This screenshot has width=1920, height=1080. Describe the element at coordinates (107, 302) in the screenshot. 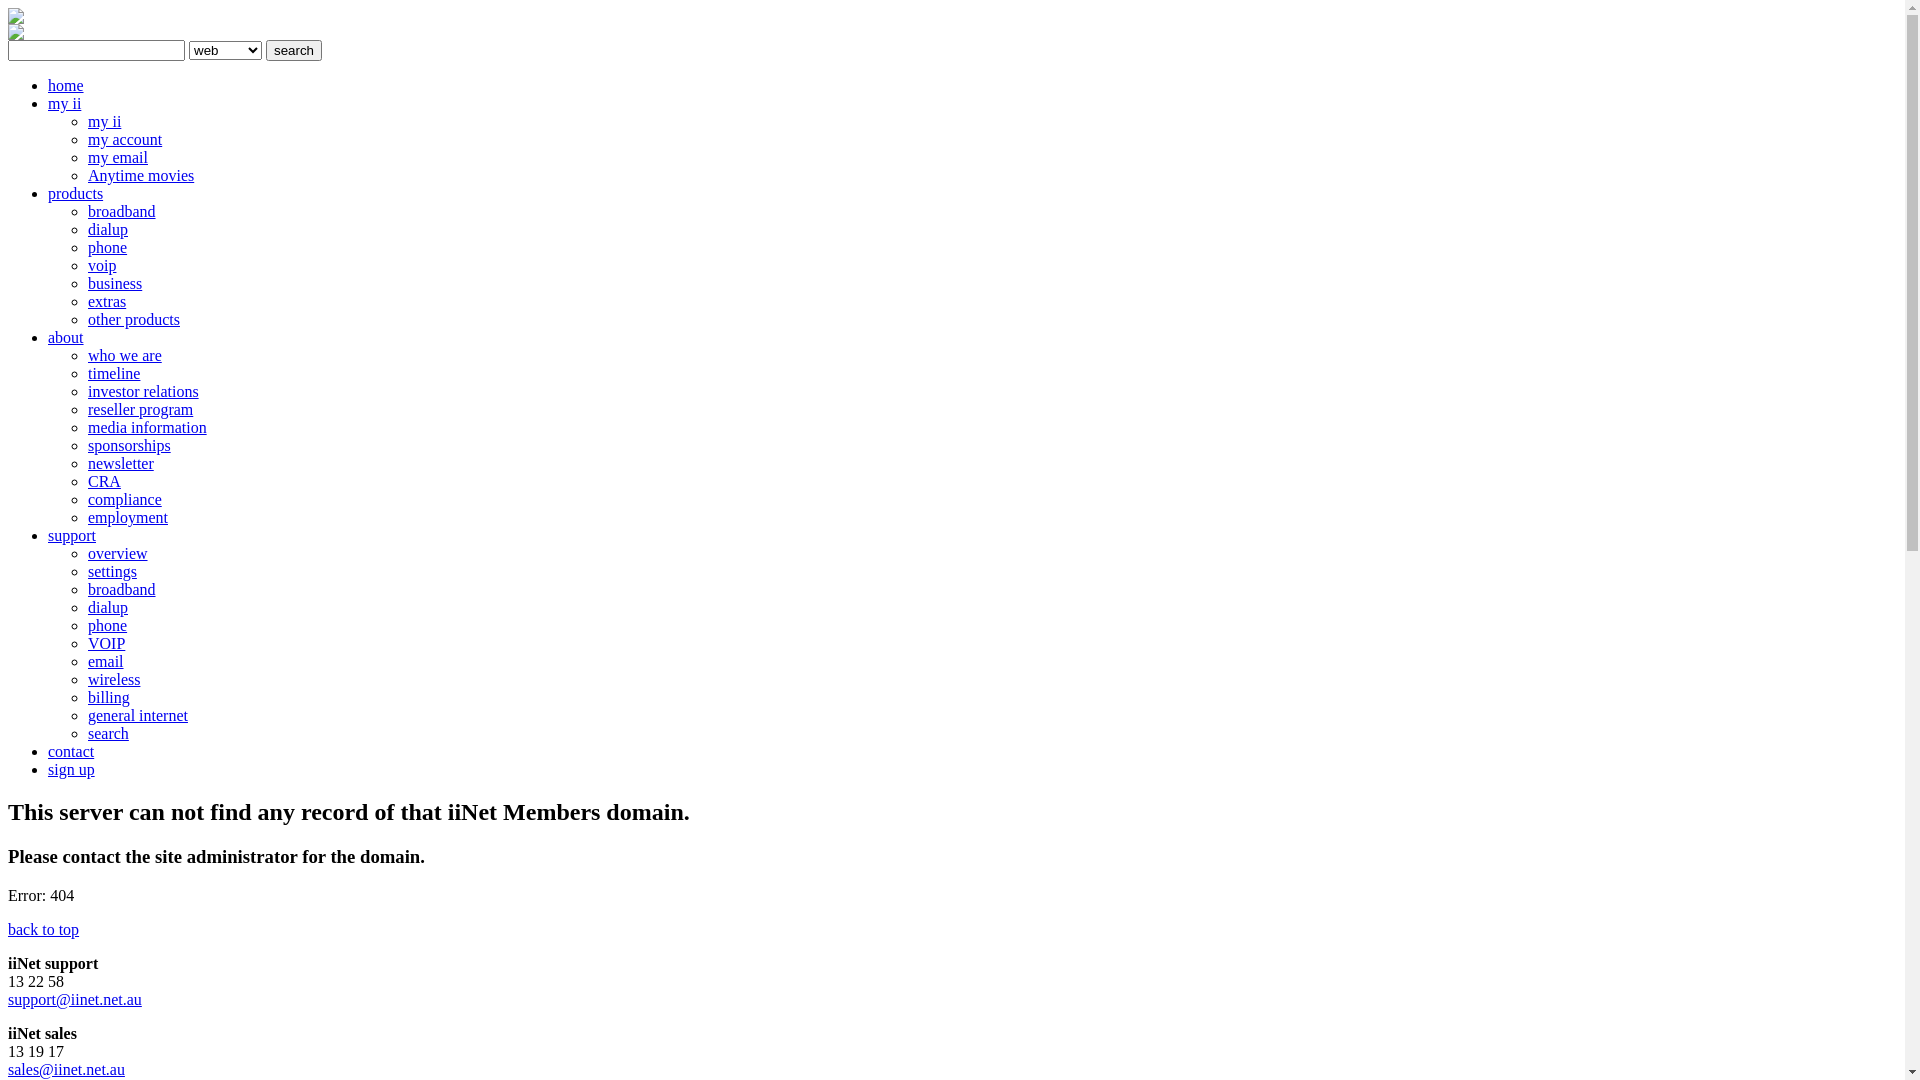

I see `extras` at that location.